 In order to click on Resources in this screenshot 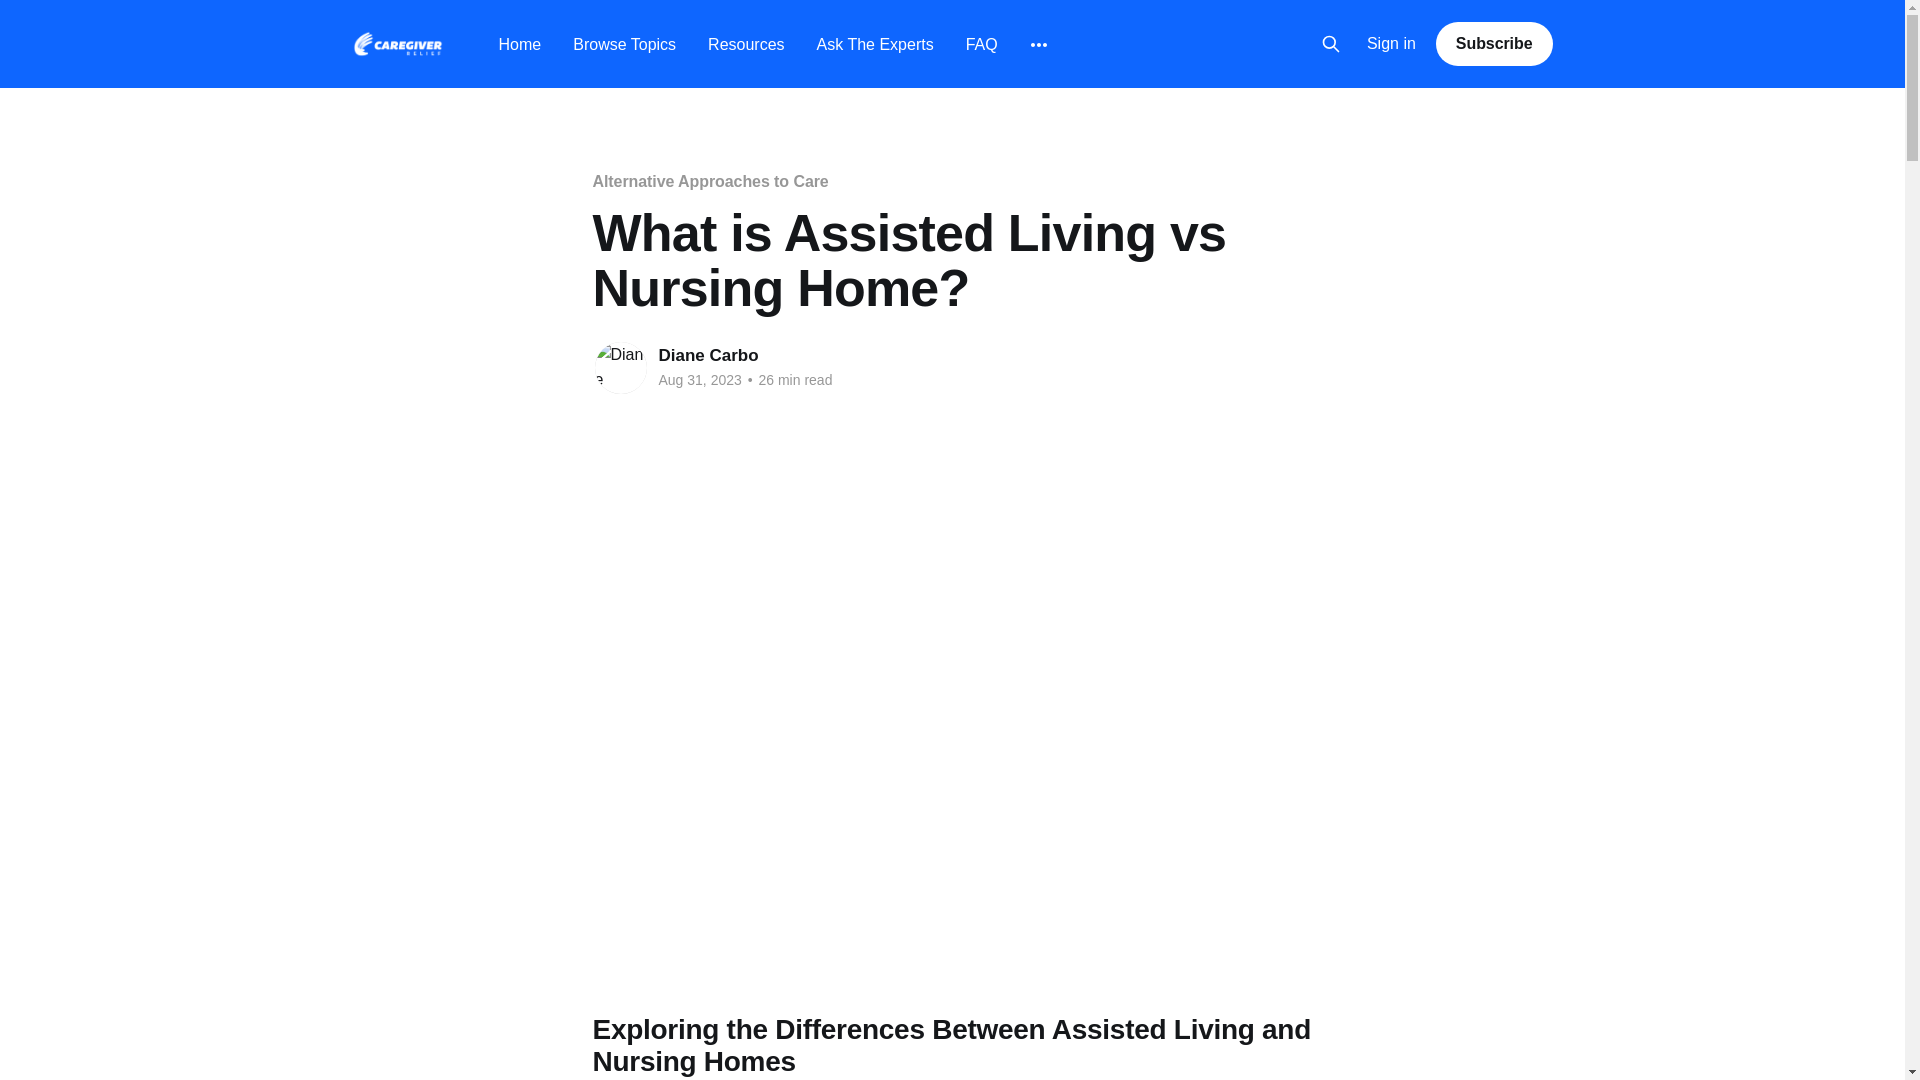, I will do `click(746, 44)`.